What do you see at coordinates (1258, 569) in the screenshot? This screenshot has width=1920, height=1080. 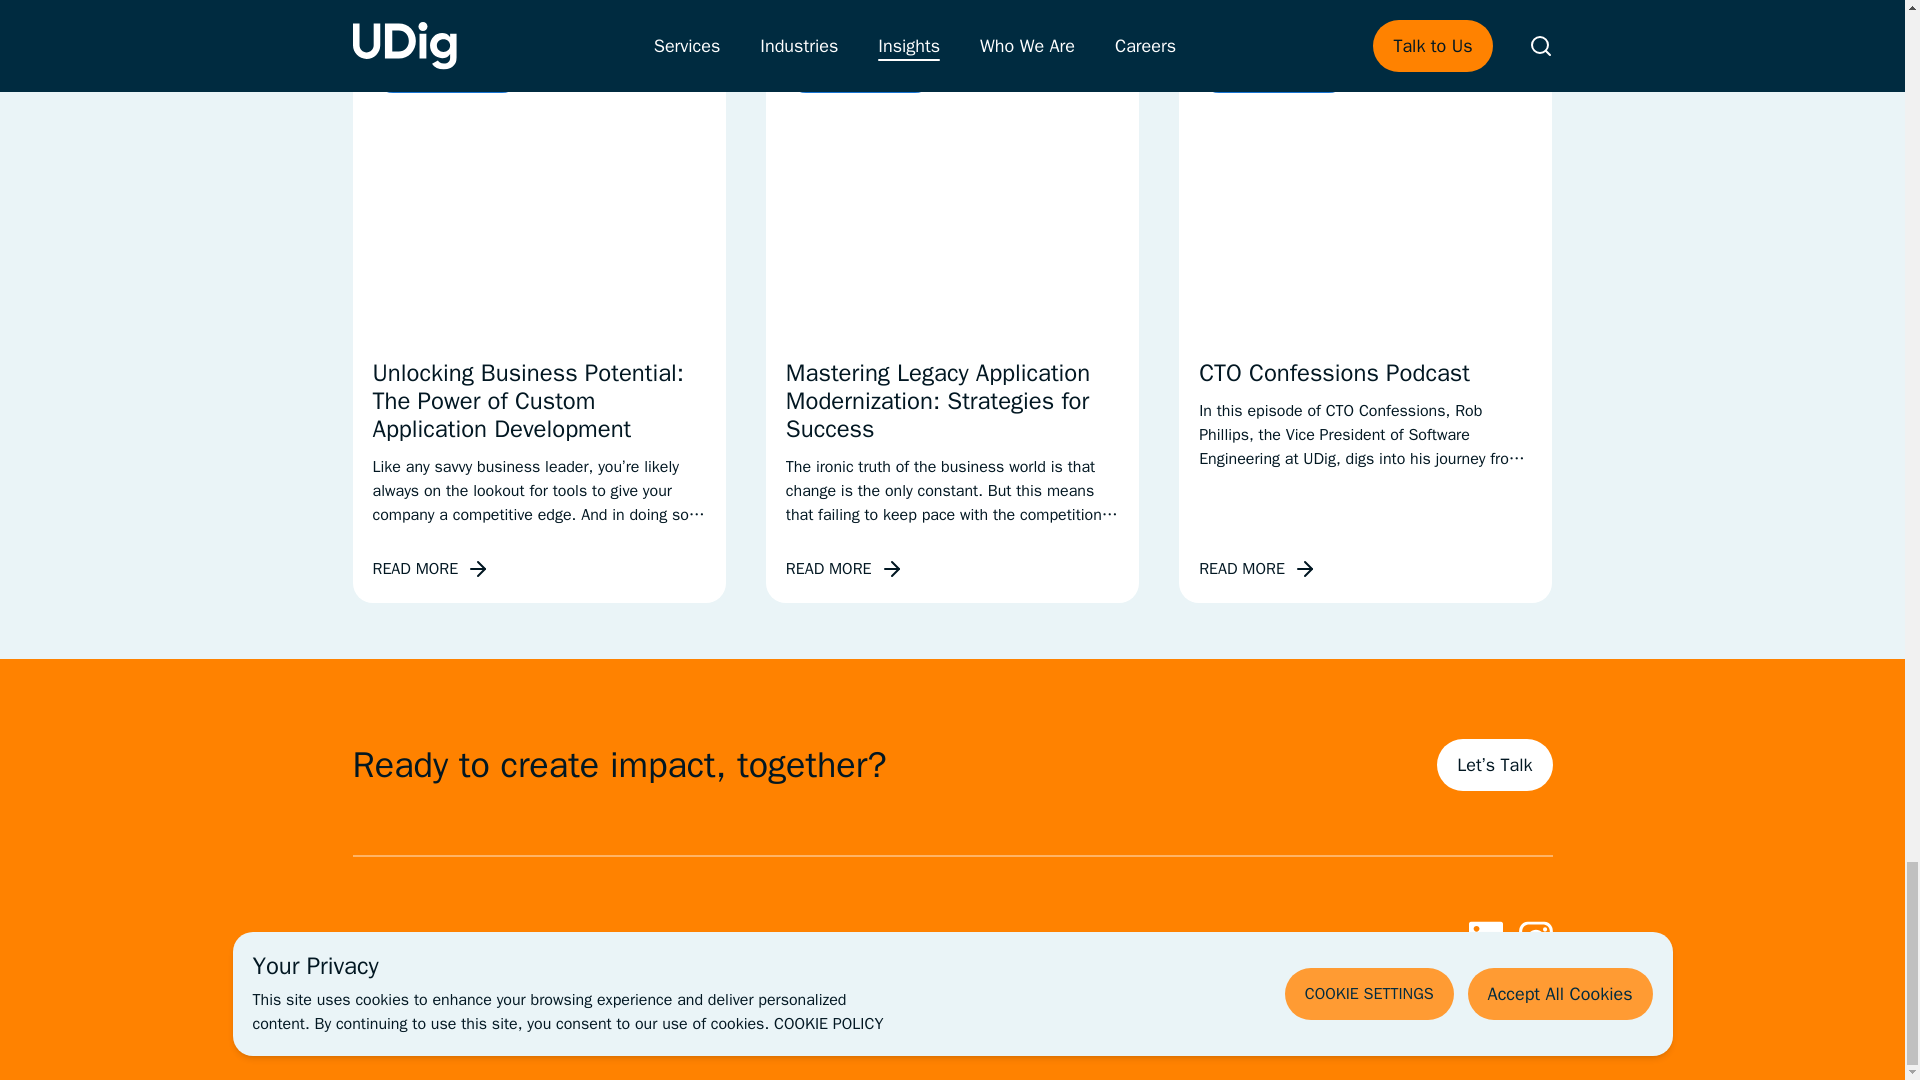 I see `READ MORE` at bounding box center [1258, 569].